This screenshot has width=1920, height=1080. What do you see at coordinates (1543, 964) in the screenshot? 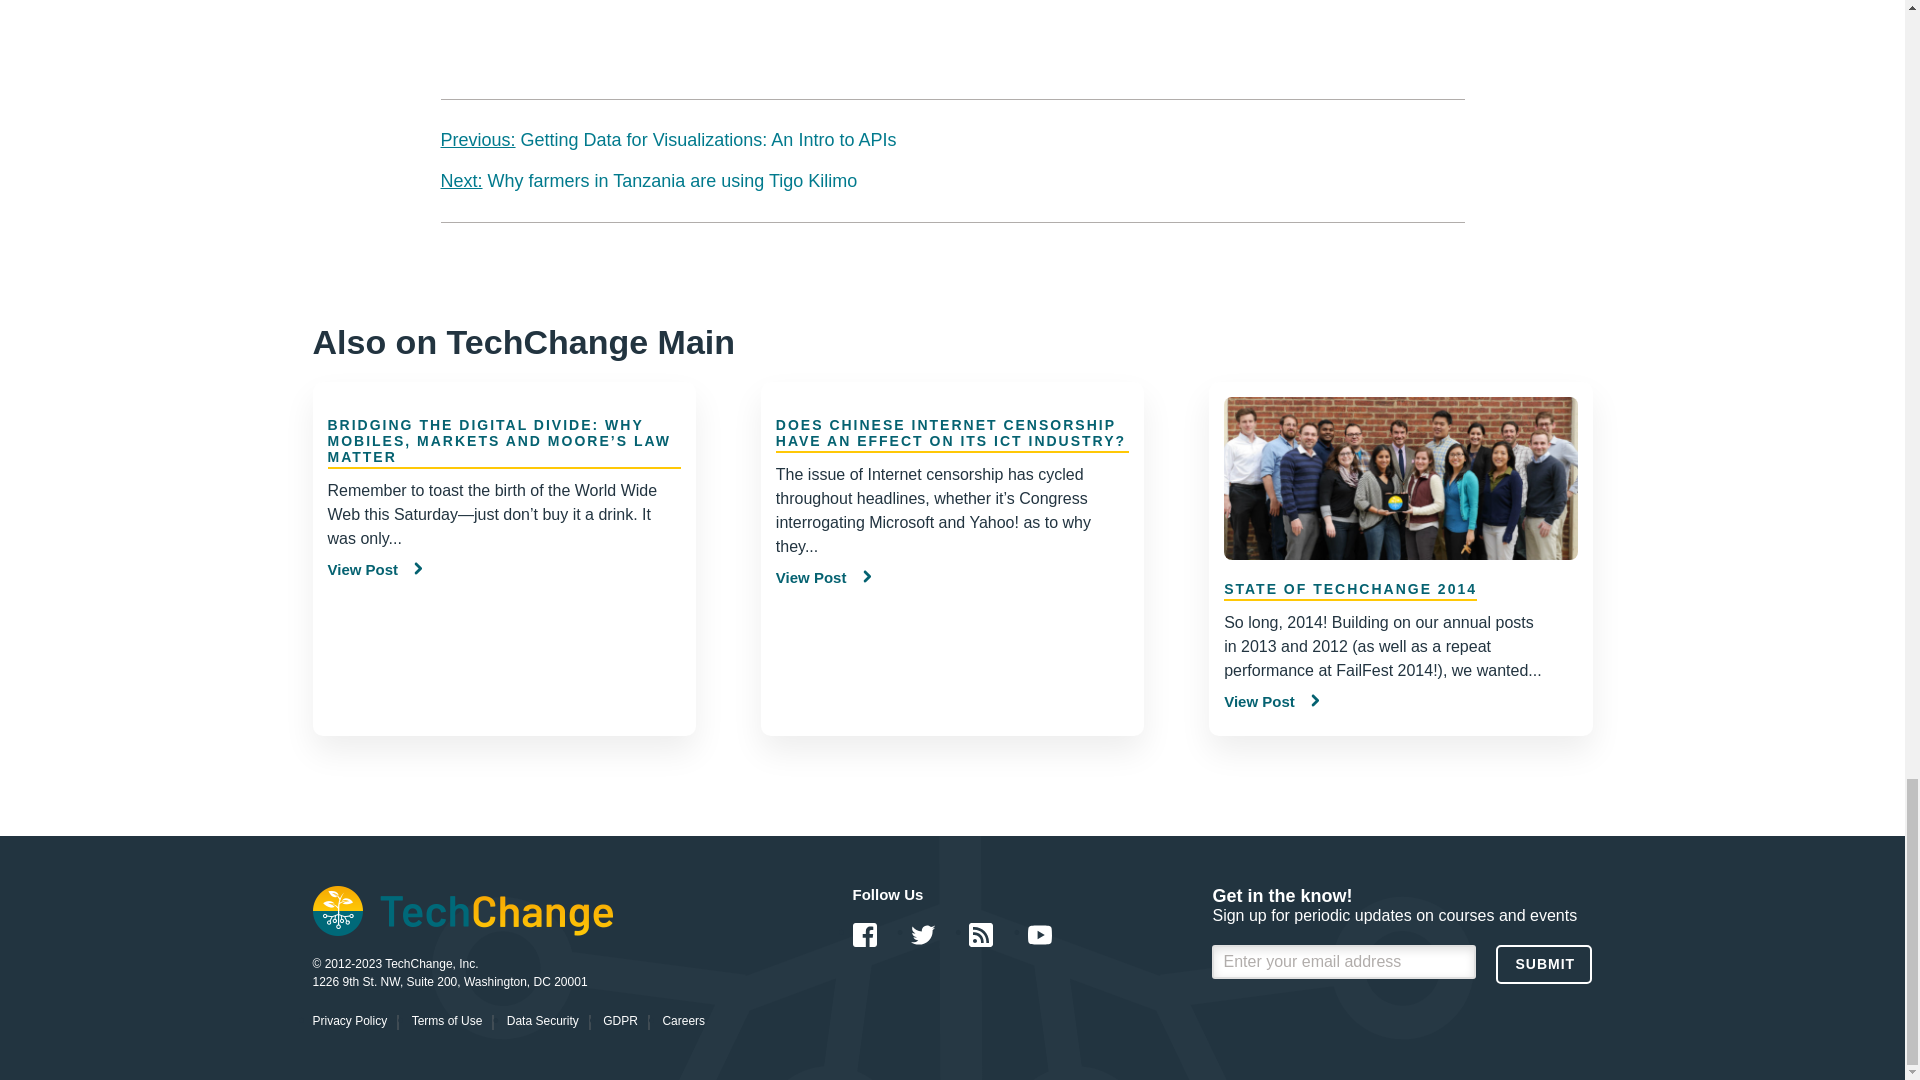
I see `Submit` at bounding box center [1543, 964].